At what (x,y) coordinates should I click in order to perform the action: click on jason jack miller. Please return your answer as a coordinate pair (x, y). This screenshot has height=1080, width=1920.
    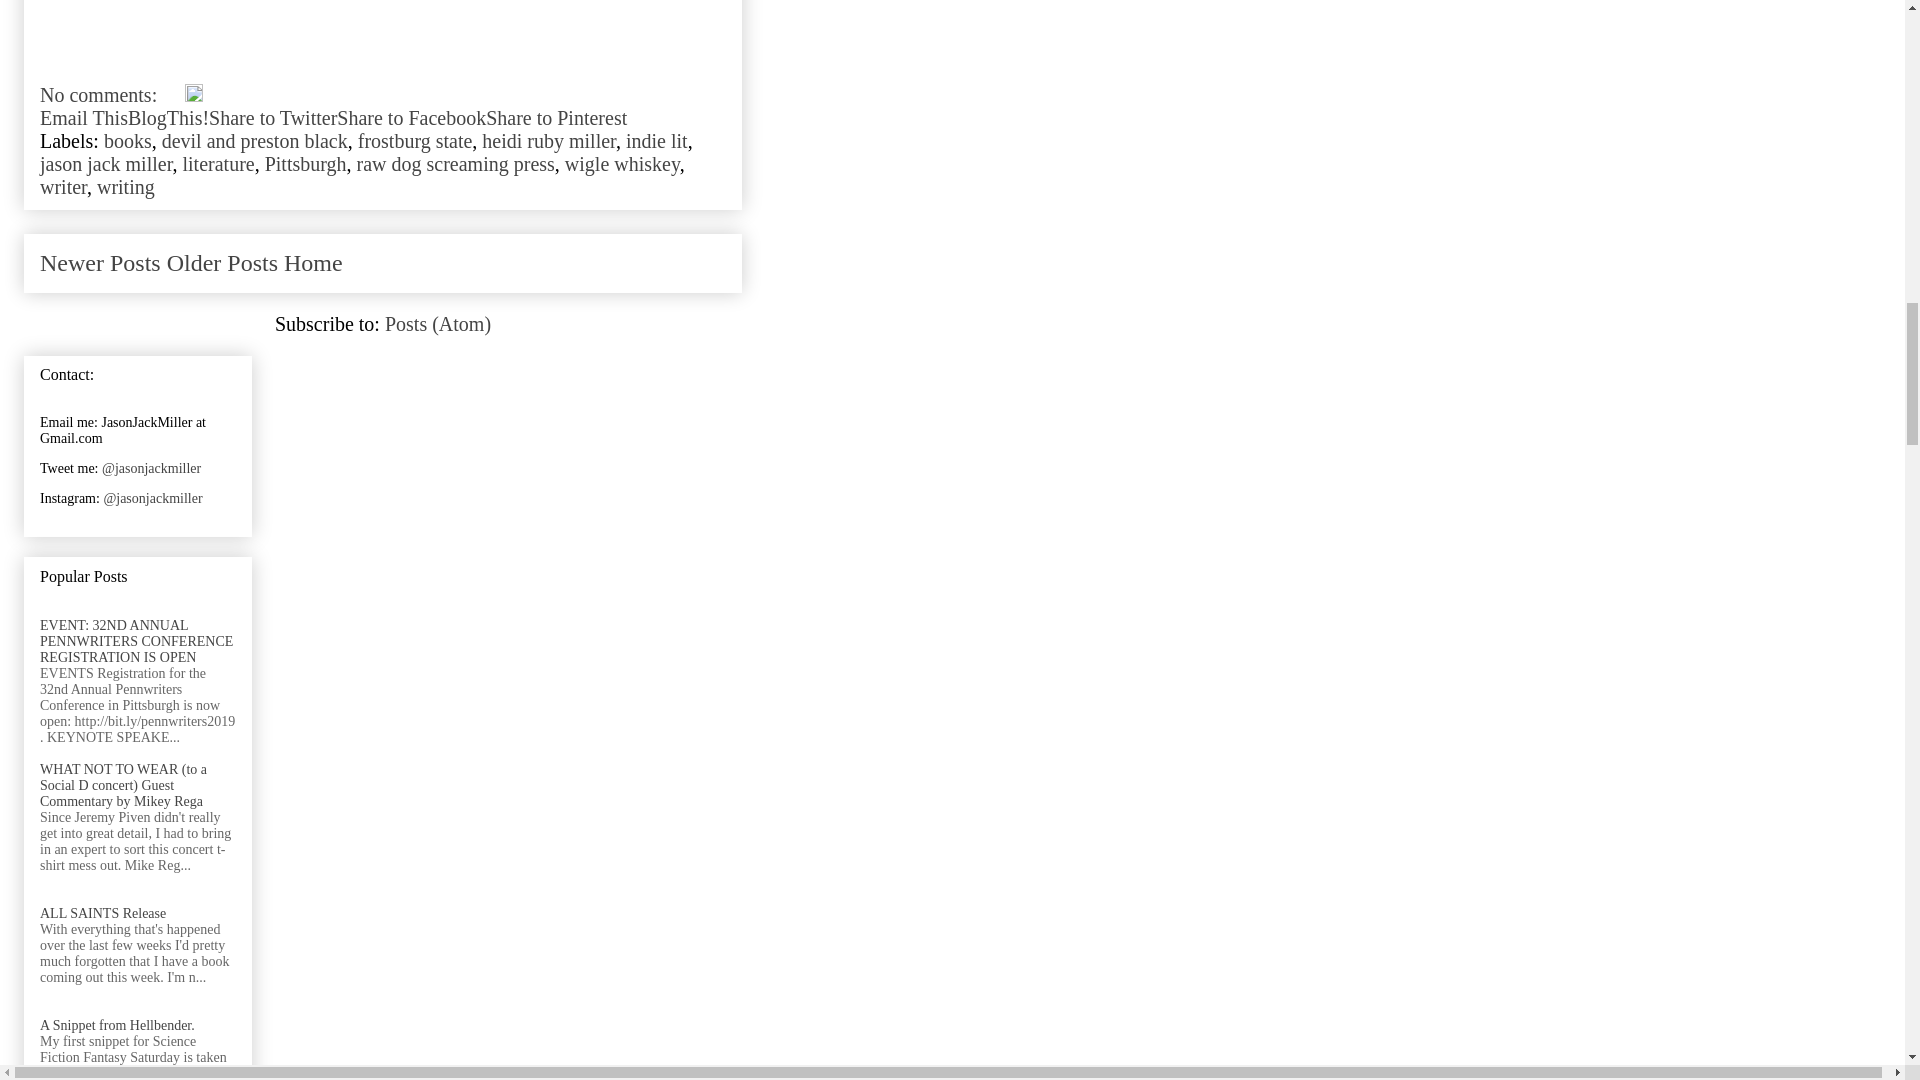
    Looking at the image, I should click on (106, 164).